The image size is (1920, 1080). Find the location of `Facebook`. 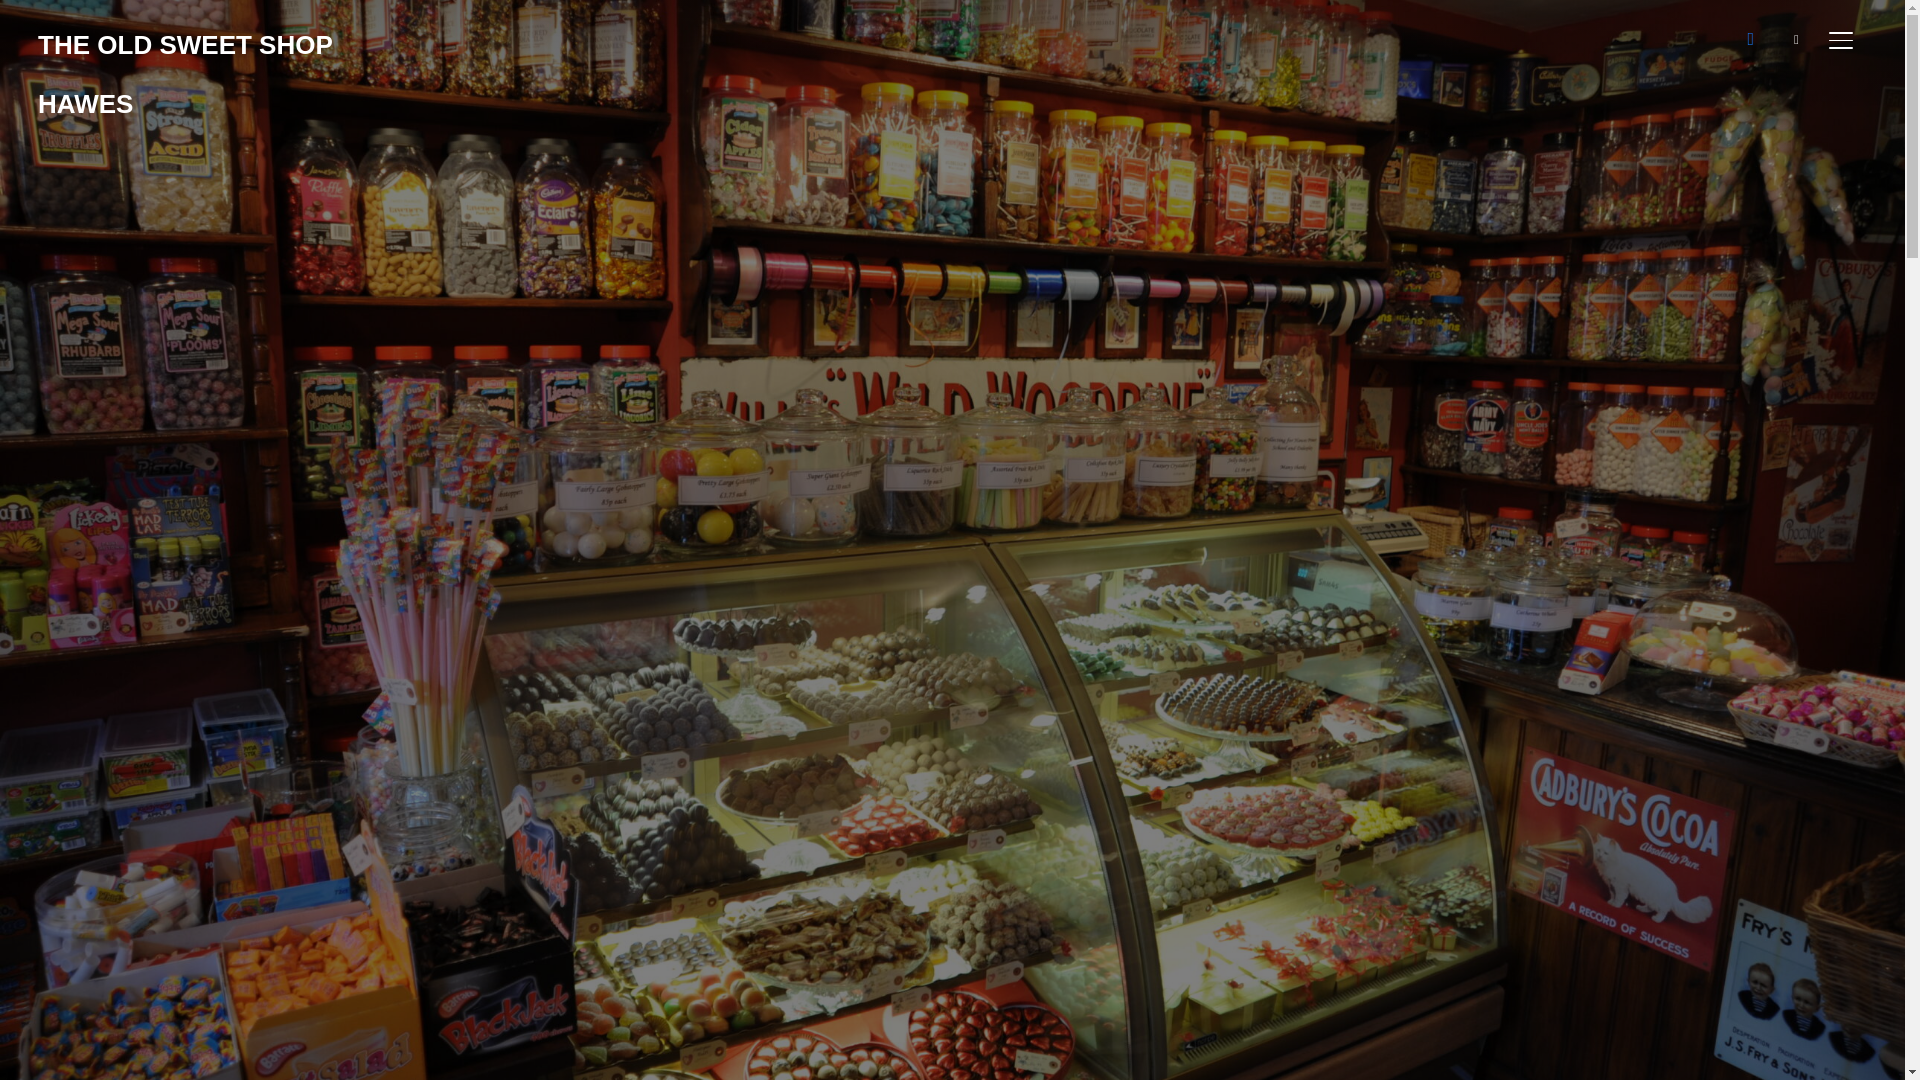

Facebook is located at coordinates (1750, 38).